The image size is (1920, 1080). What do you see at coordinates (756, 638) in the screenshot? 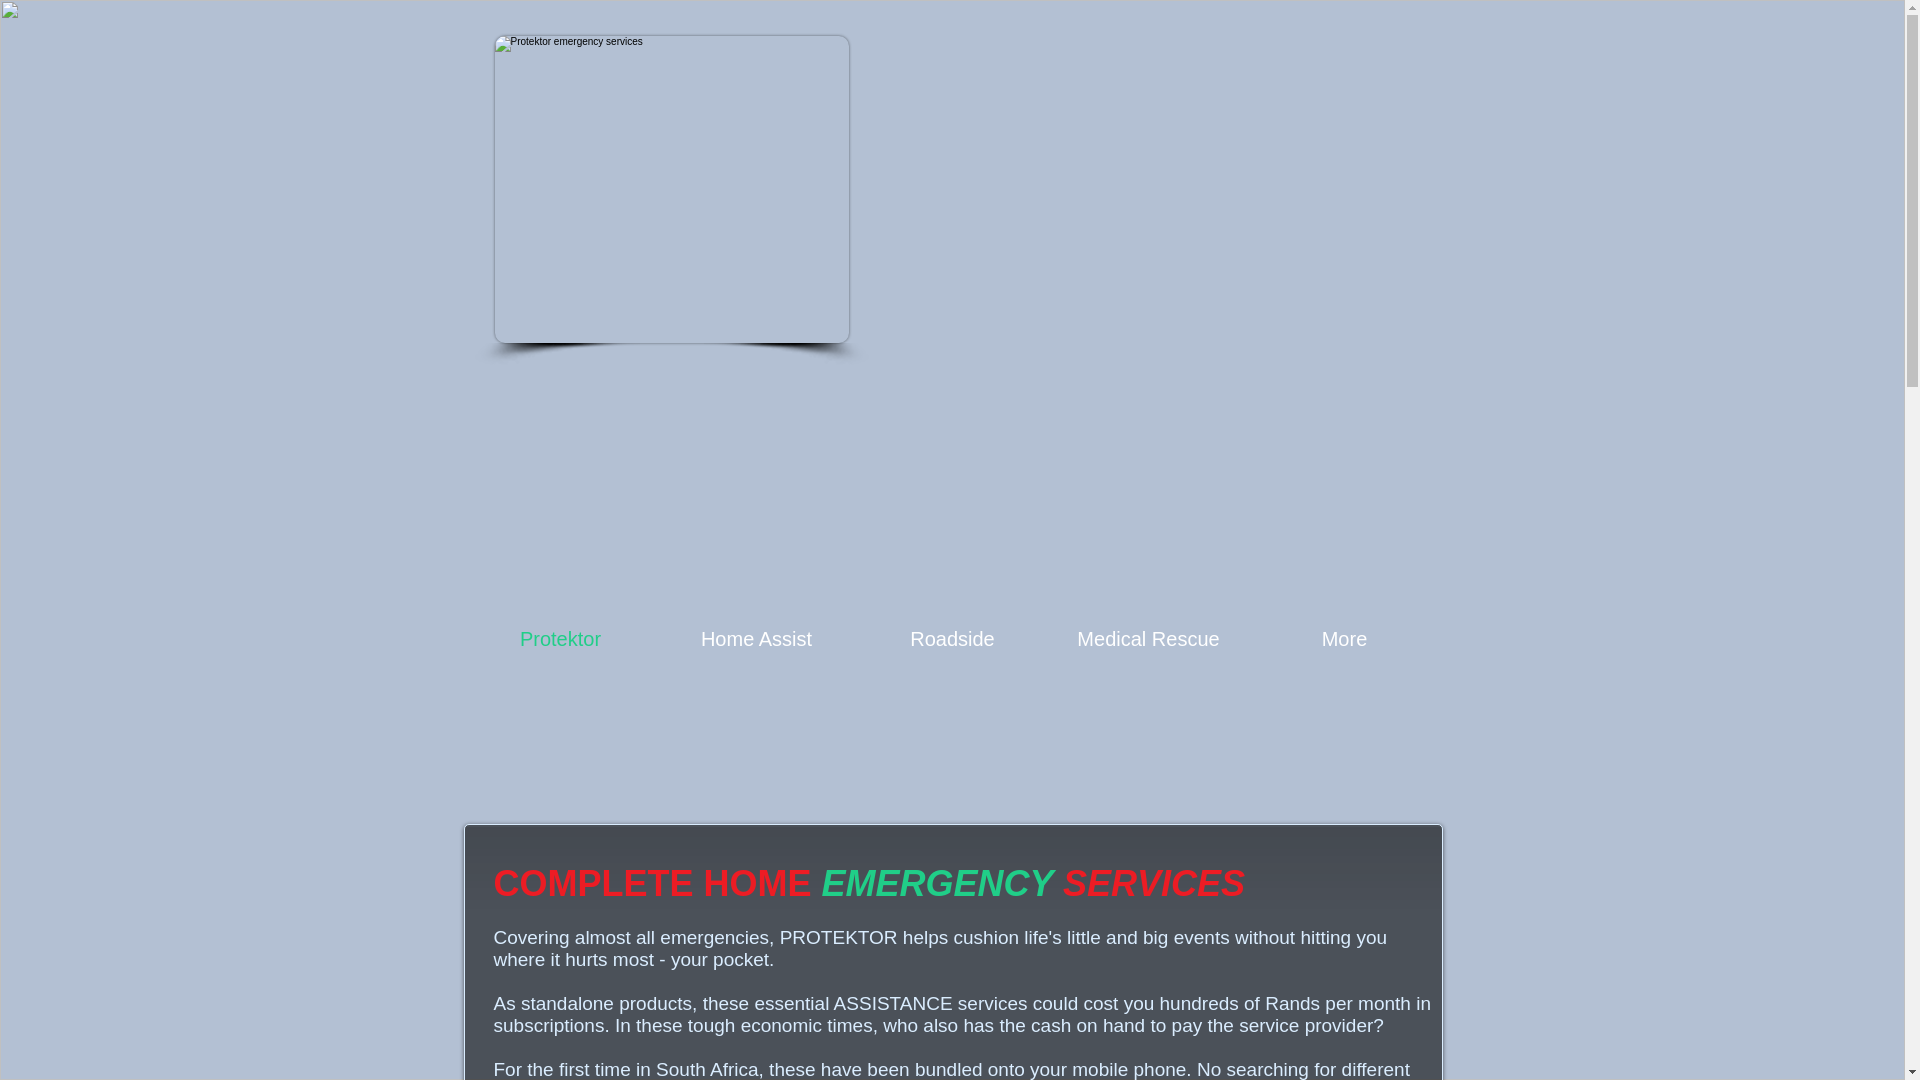
I see `Home Assist` at bounding box center [756, 638].